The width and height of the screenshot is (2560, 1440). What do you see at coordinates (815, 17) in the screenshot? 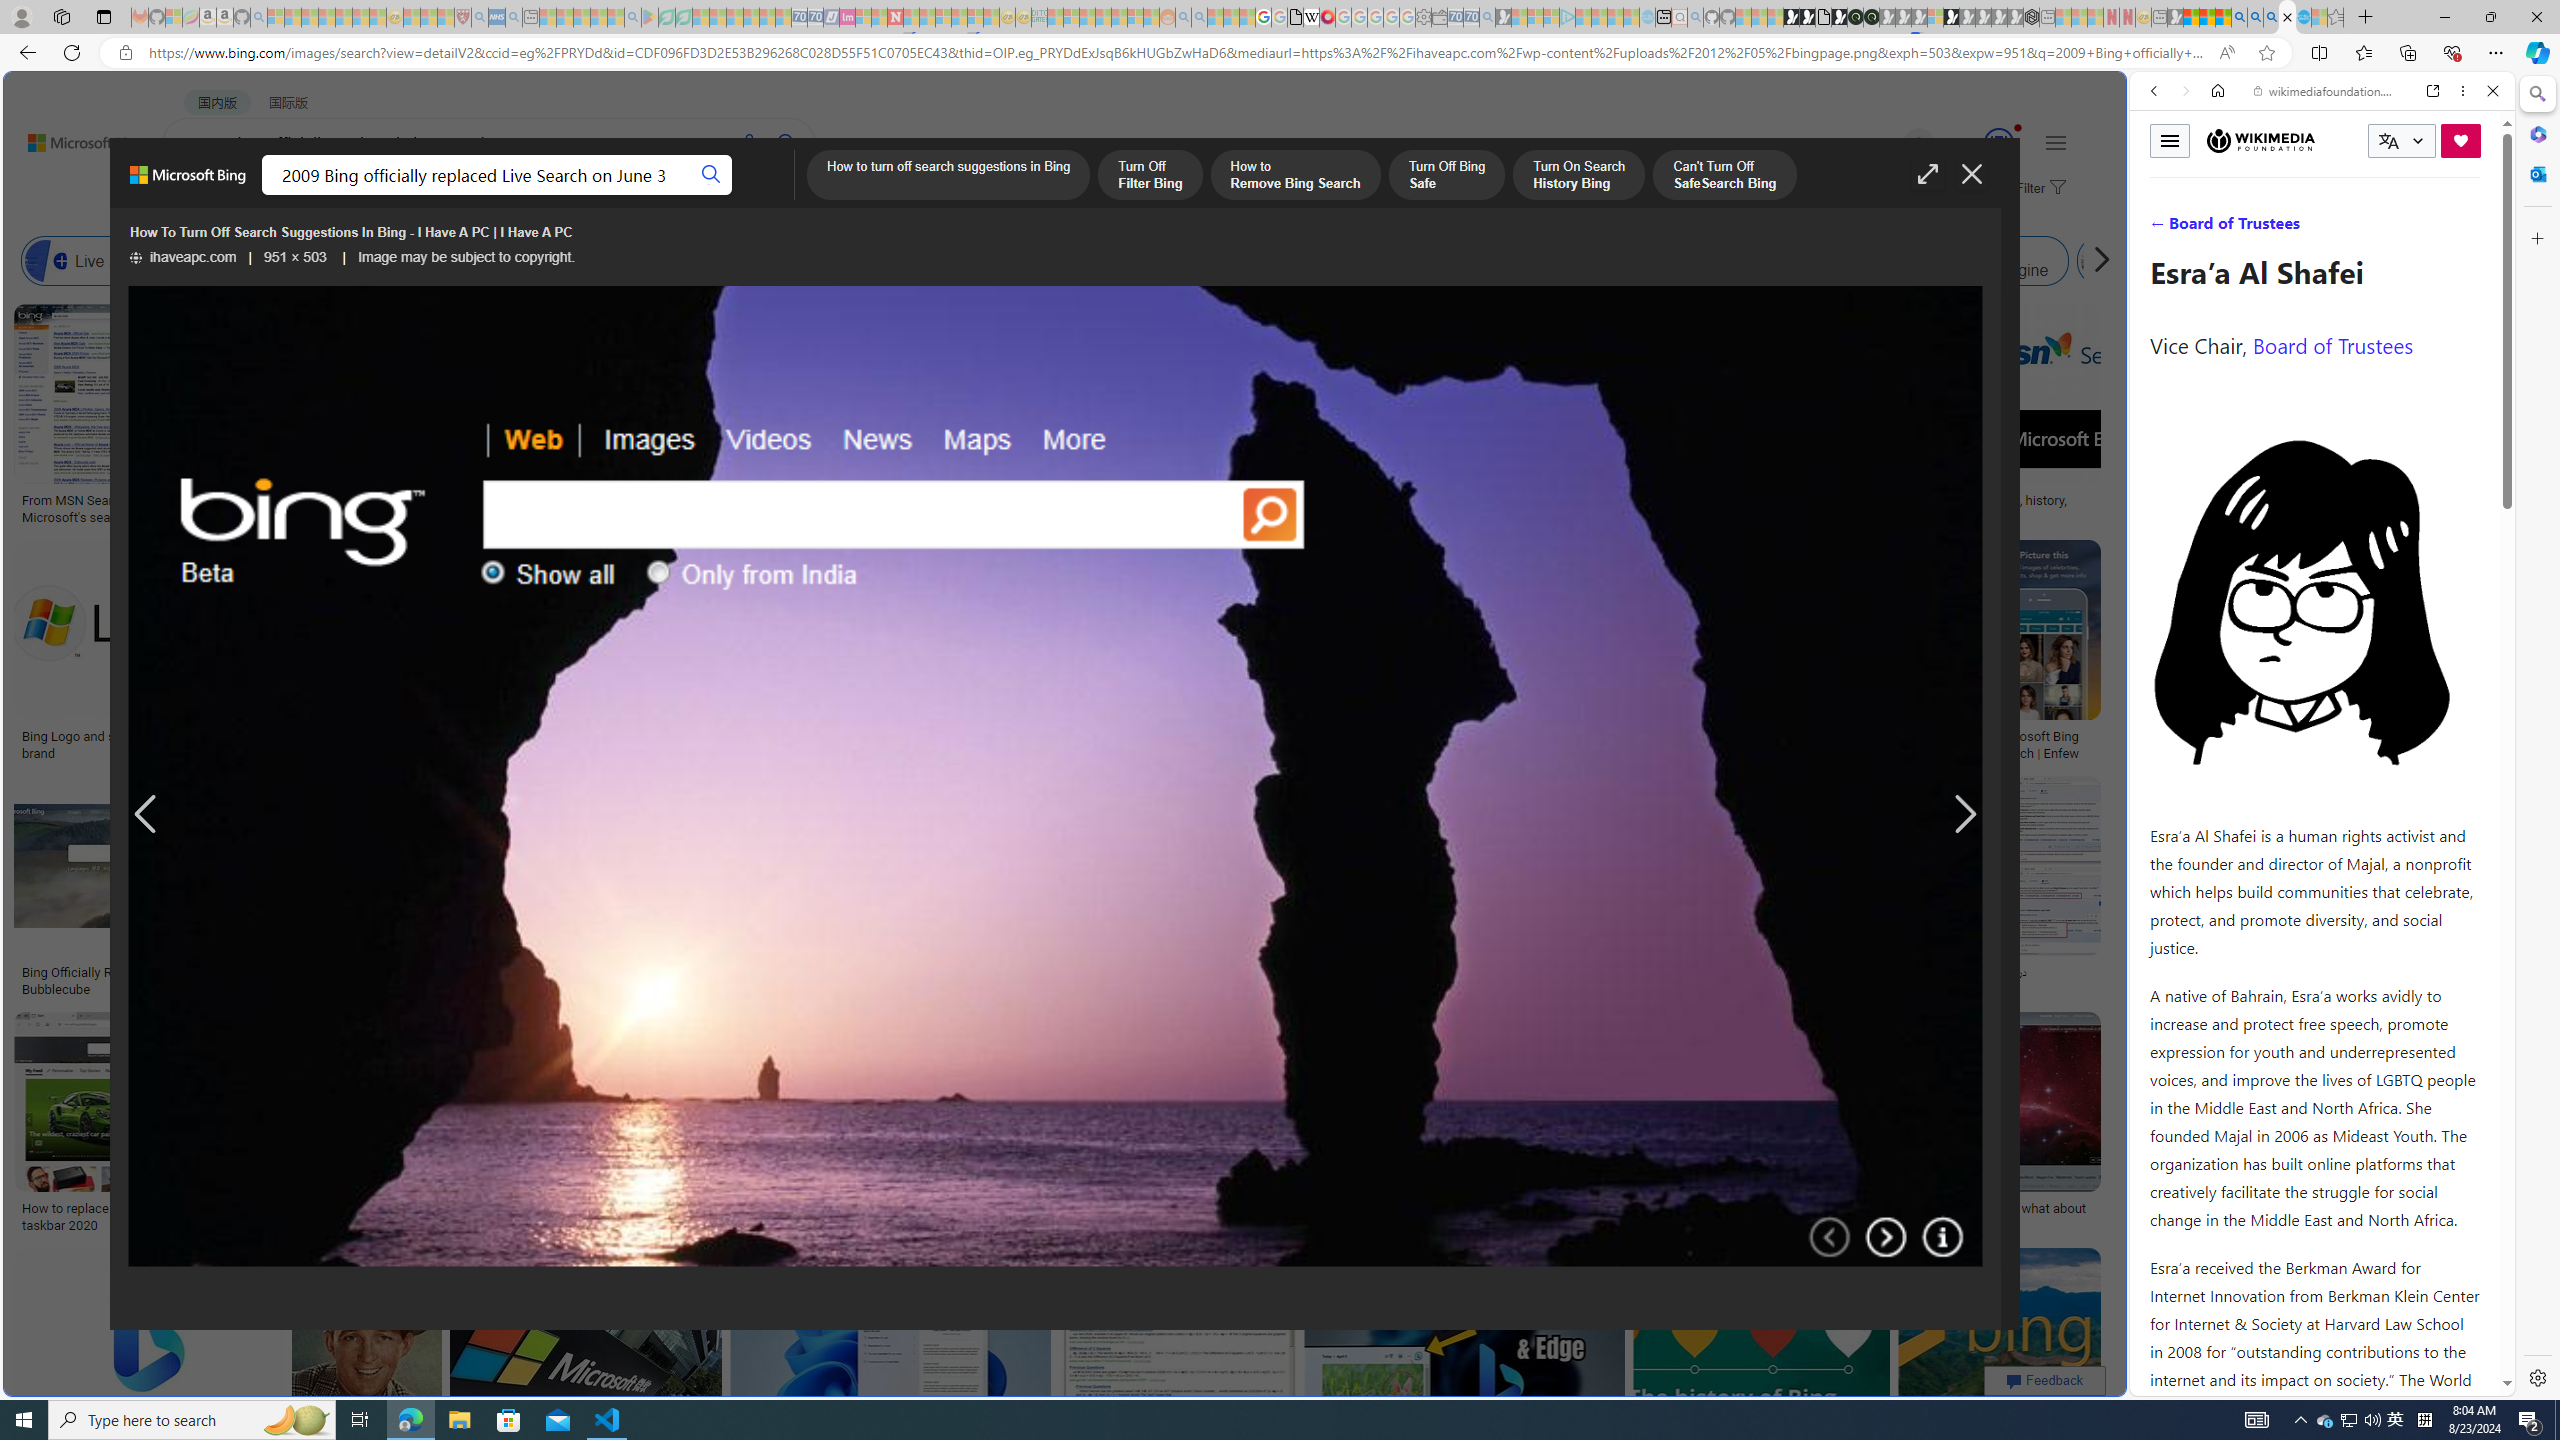
I see `Cheap Hotels - Save70.com - Sleeping` at bounding box center [815, 17].